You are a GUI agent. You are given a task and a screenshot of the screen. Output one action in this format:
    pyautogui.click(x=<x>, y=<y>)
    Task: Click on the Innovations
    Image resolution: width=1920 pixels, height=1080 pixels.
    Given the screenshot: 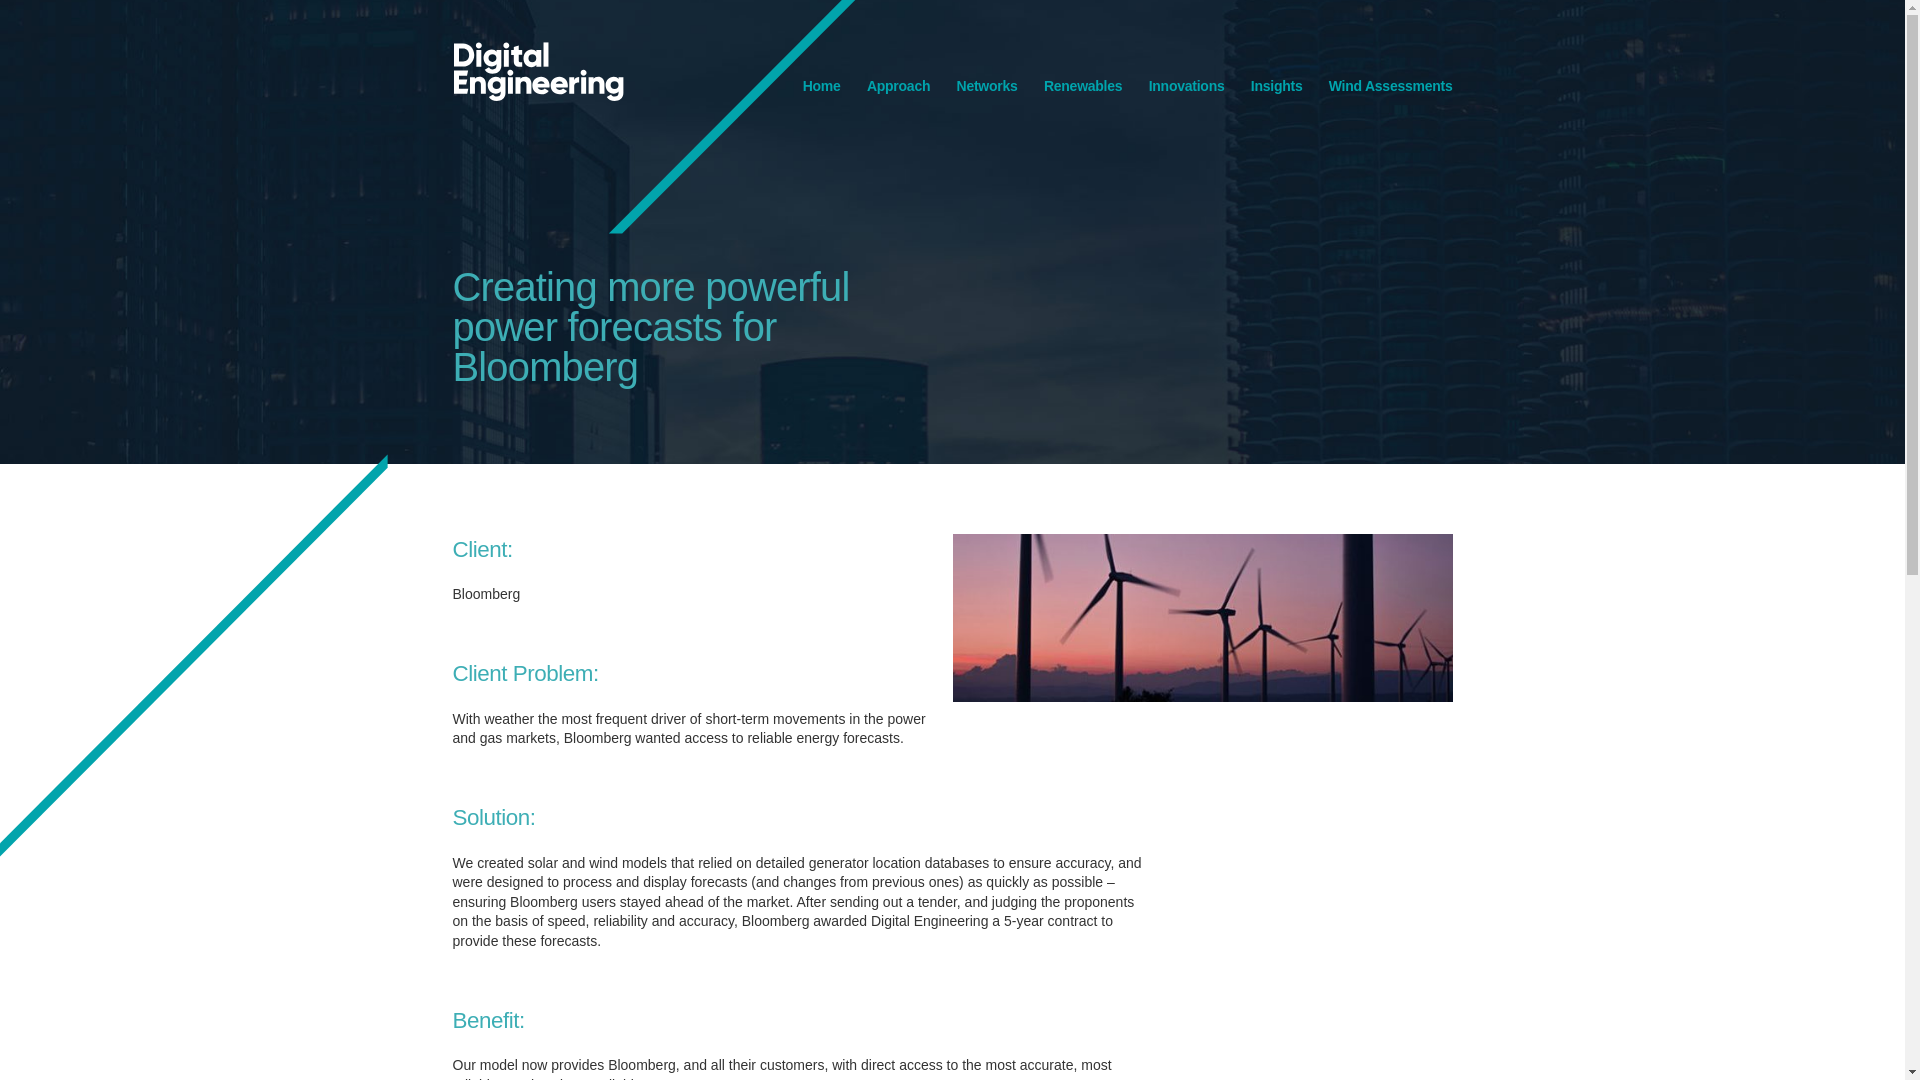 What is the action you would take?
    pyautogui.click(x=1186, y=85)
    